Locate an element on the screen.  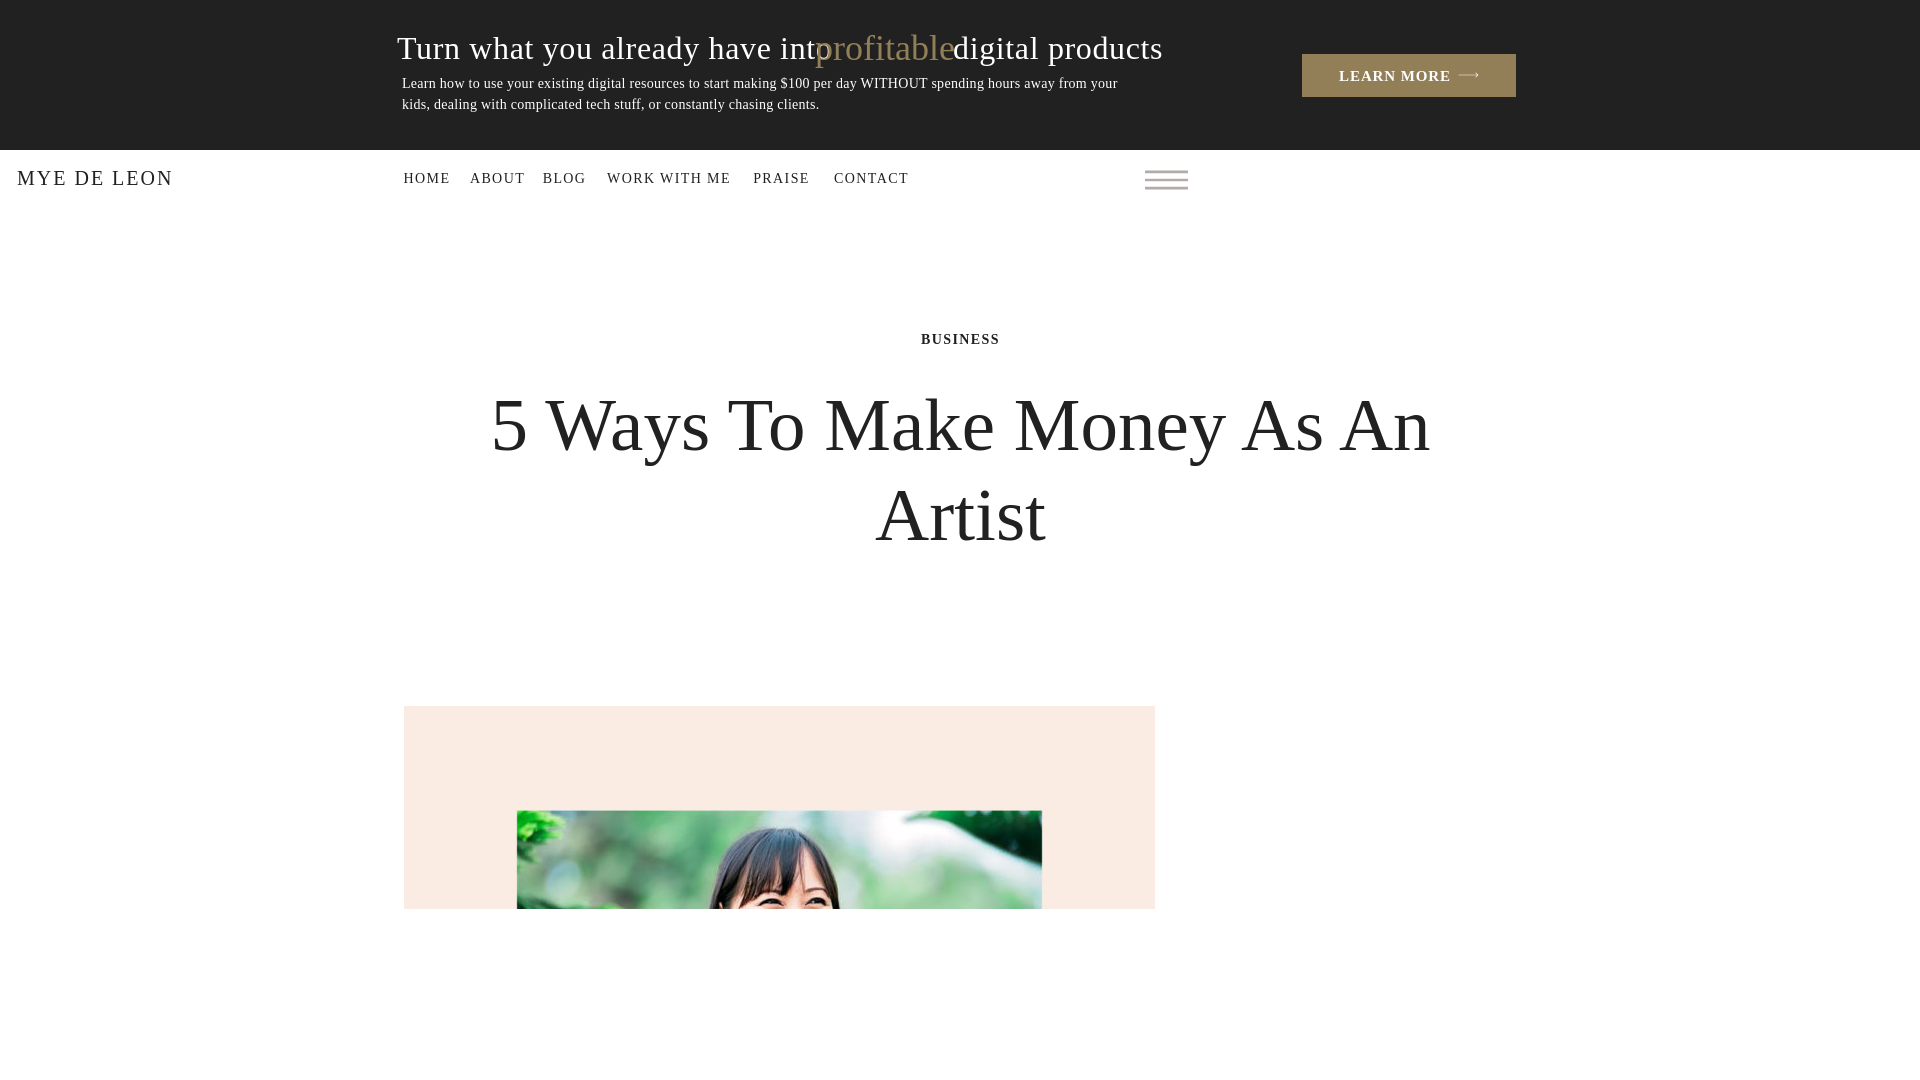
BUSINESS is located at coordinates (960, 338).